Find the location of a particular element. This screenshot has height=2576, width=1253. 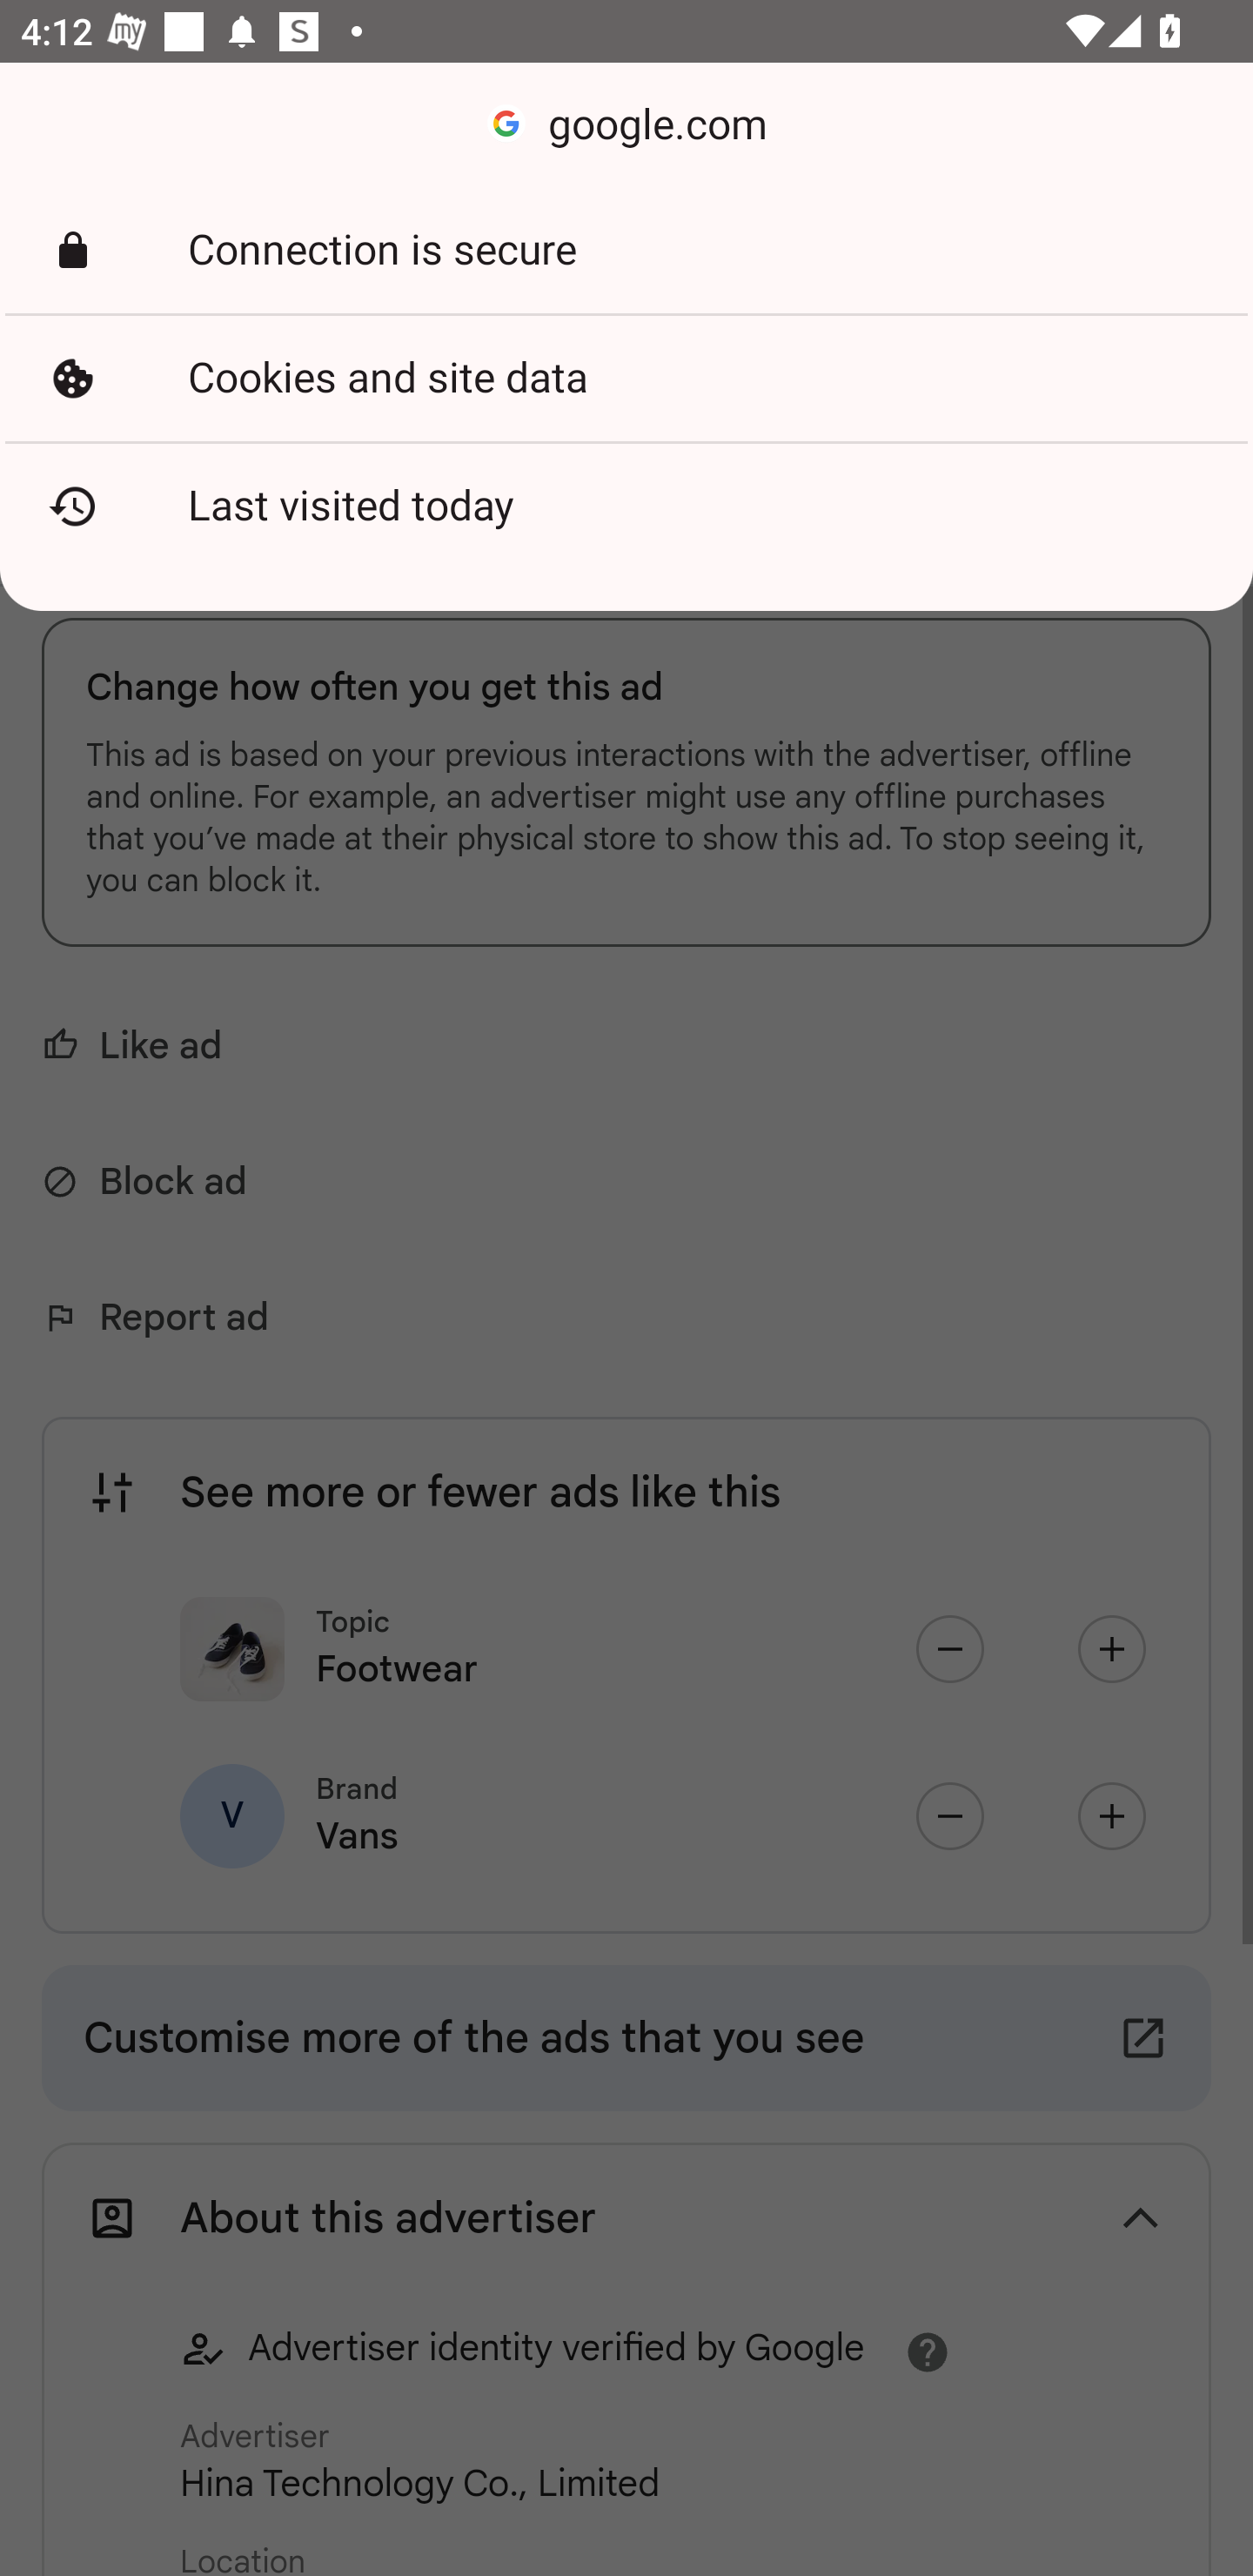

Last visited today is located at coordinates (626, 506).